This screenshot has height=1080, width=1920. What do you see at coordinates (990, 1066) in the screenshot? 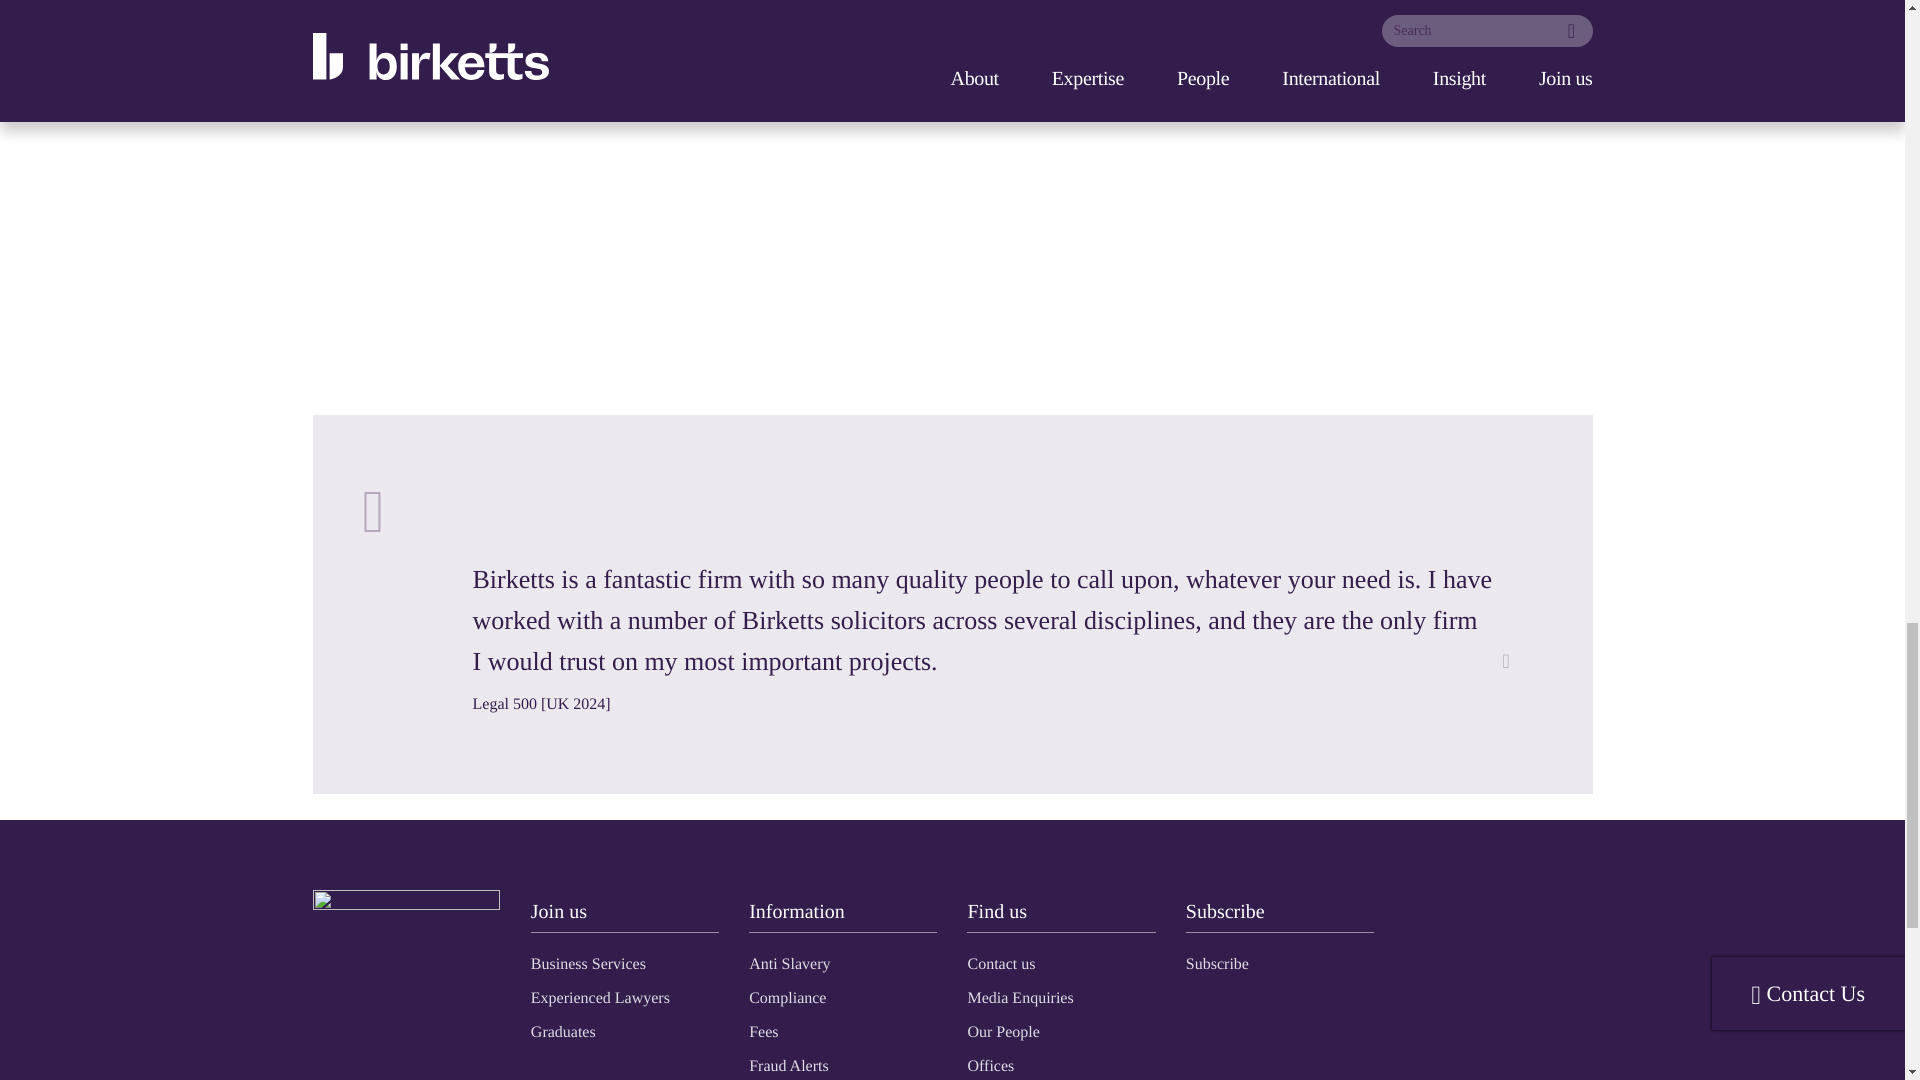
I see `Offices` at bounding box center [990, 1066].